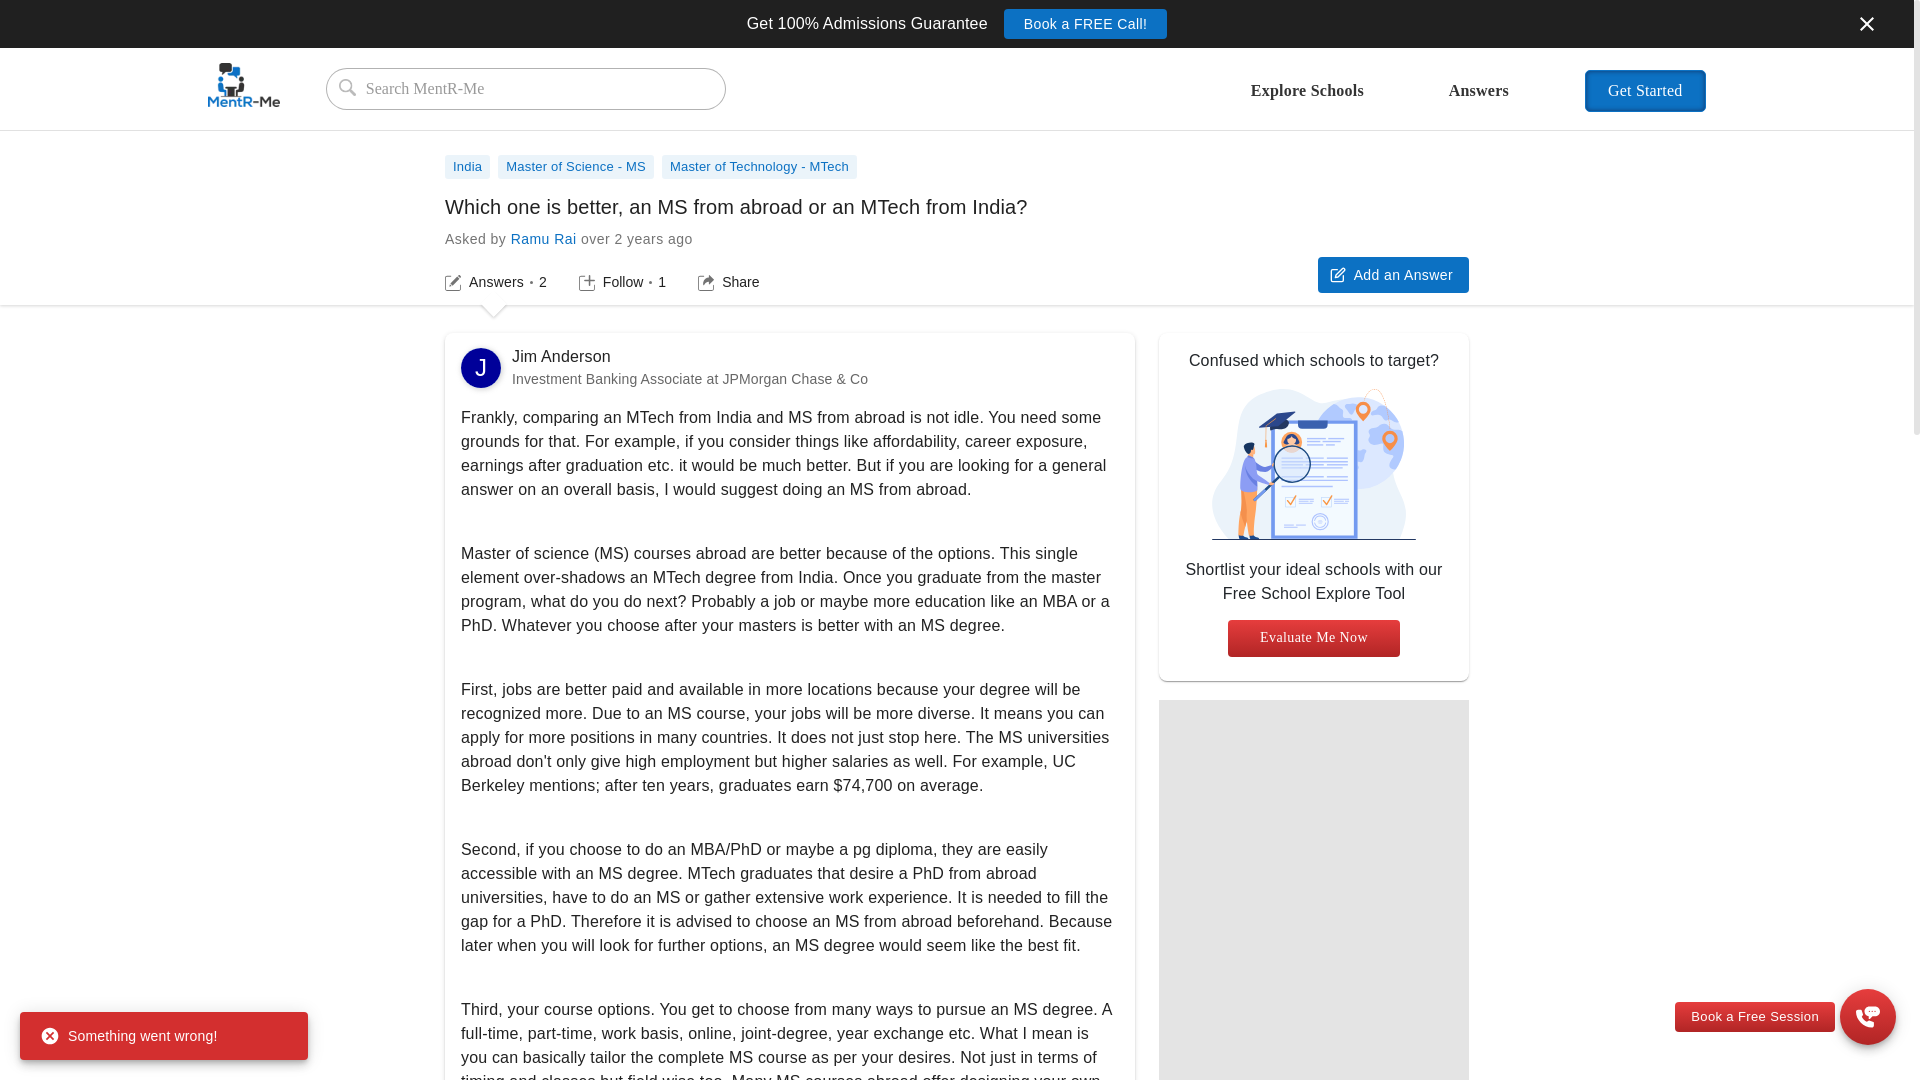  Describe the element at coordinates (580, 161) in the screenshot. I see `Master of Science - MS` at that location.